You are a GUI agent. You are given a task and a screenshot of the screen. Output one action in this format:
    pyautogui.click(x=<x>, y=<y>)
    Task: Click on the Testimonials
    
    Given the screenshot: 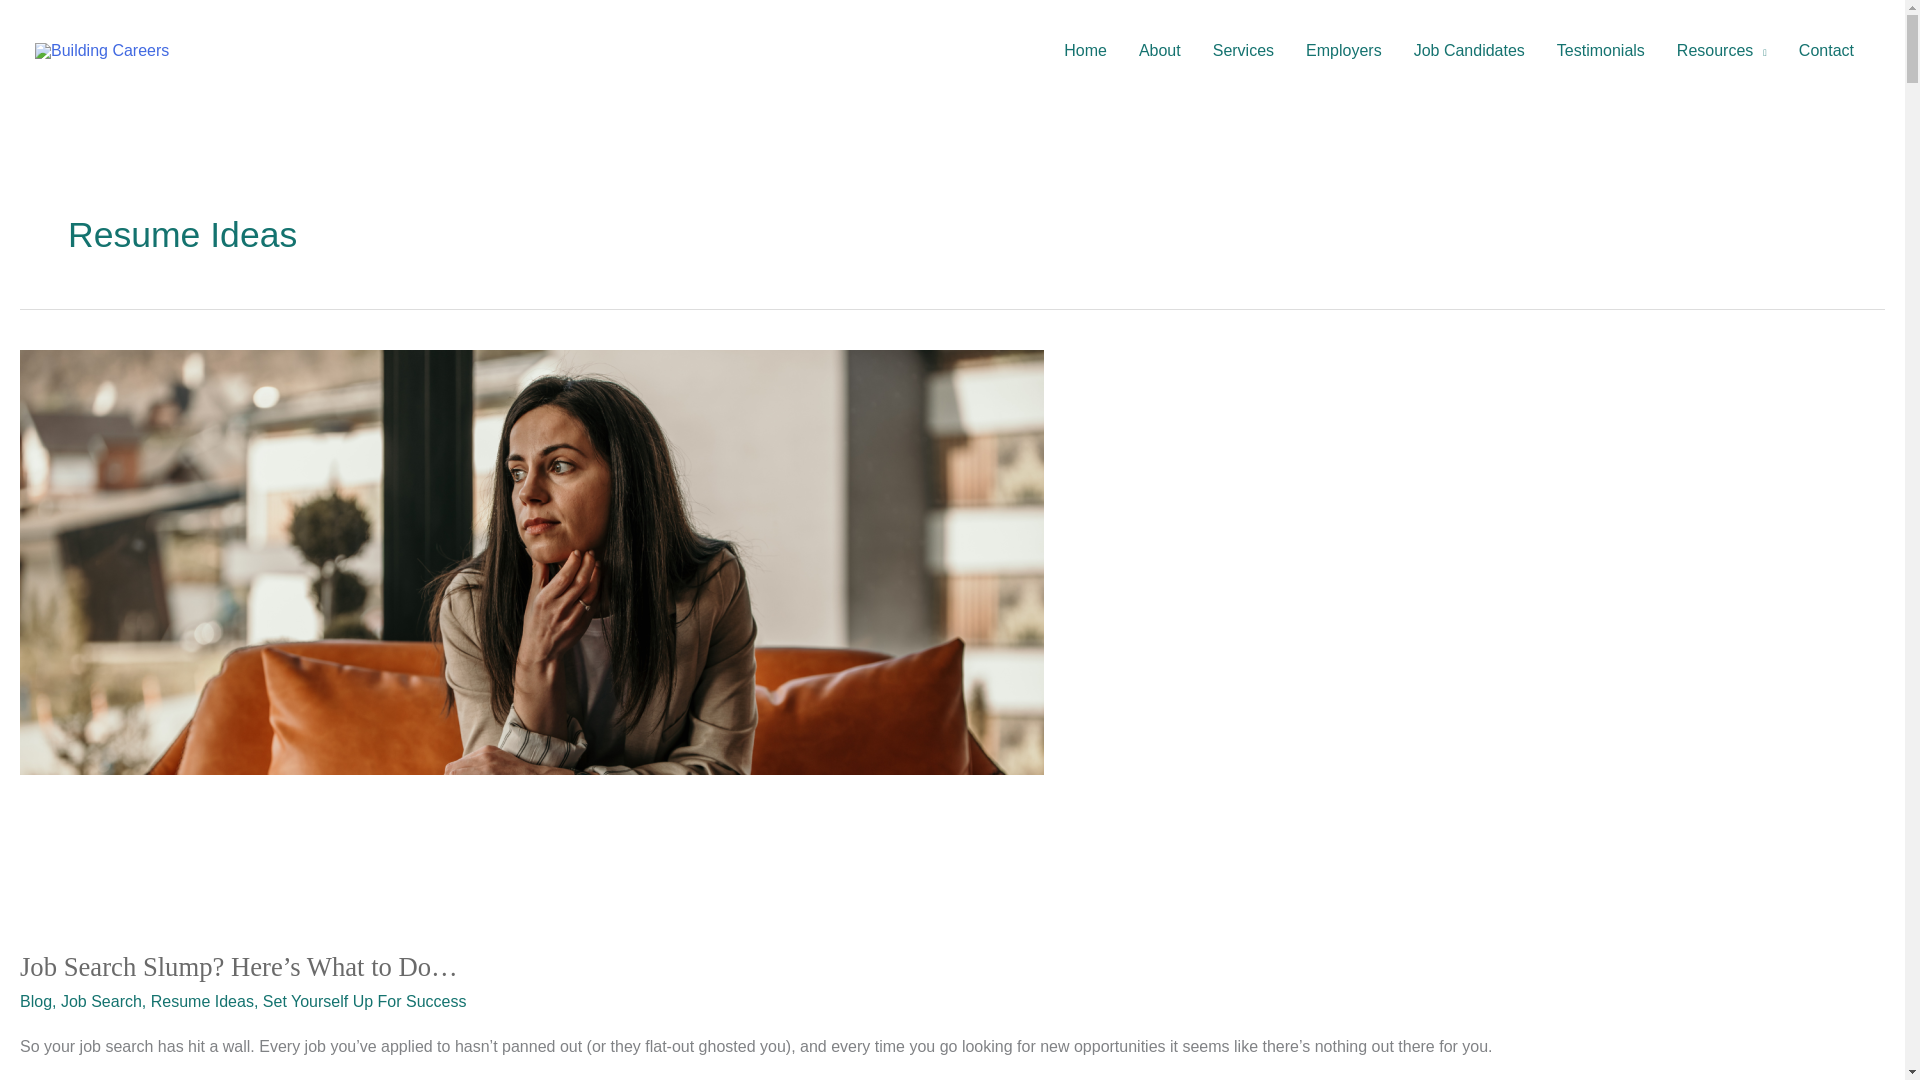 What is the action you would take?
    pyautogui.click(x=1600, y=51)
    